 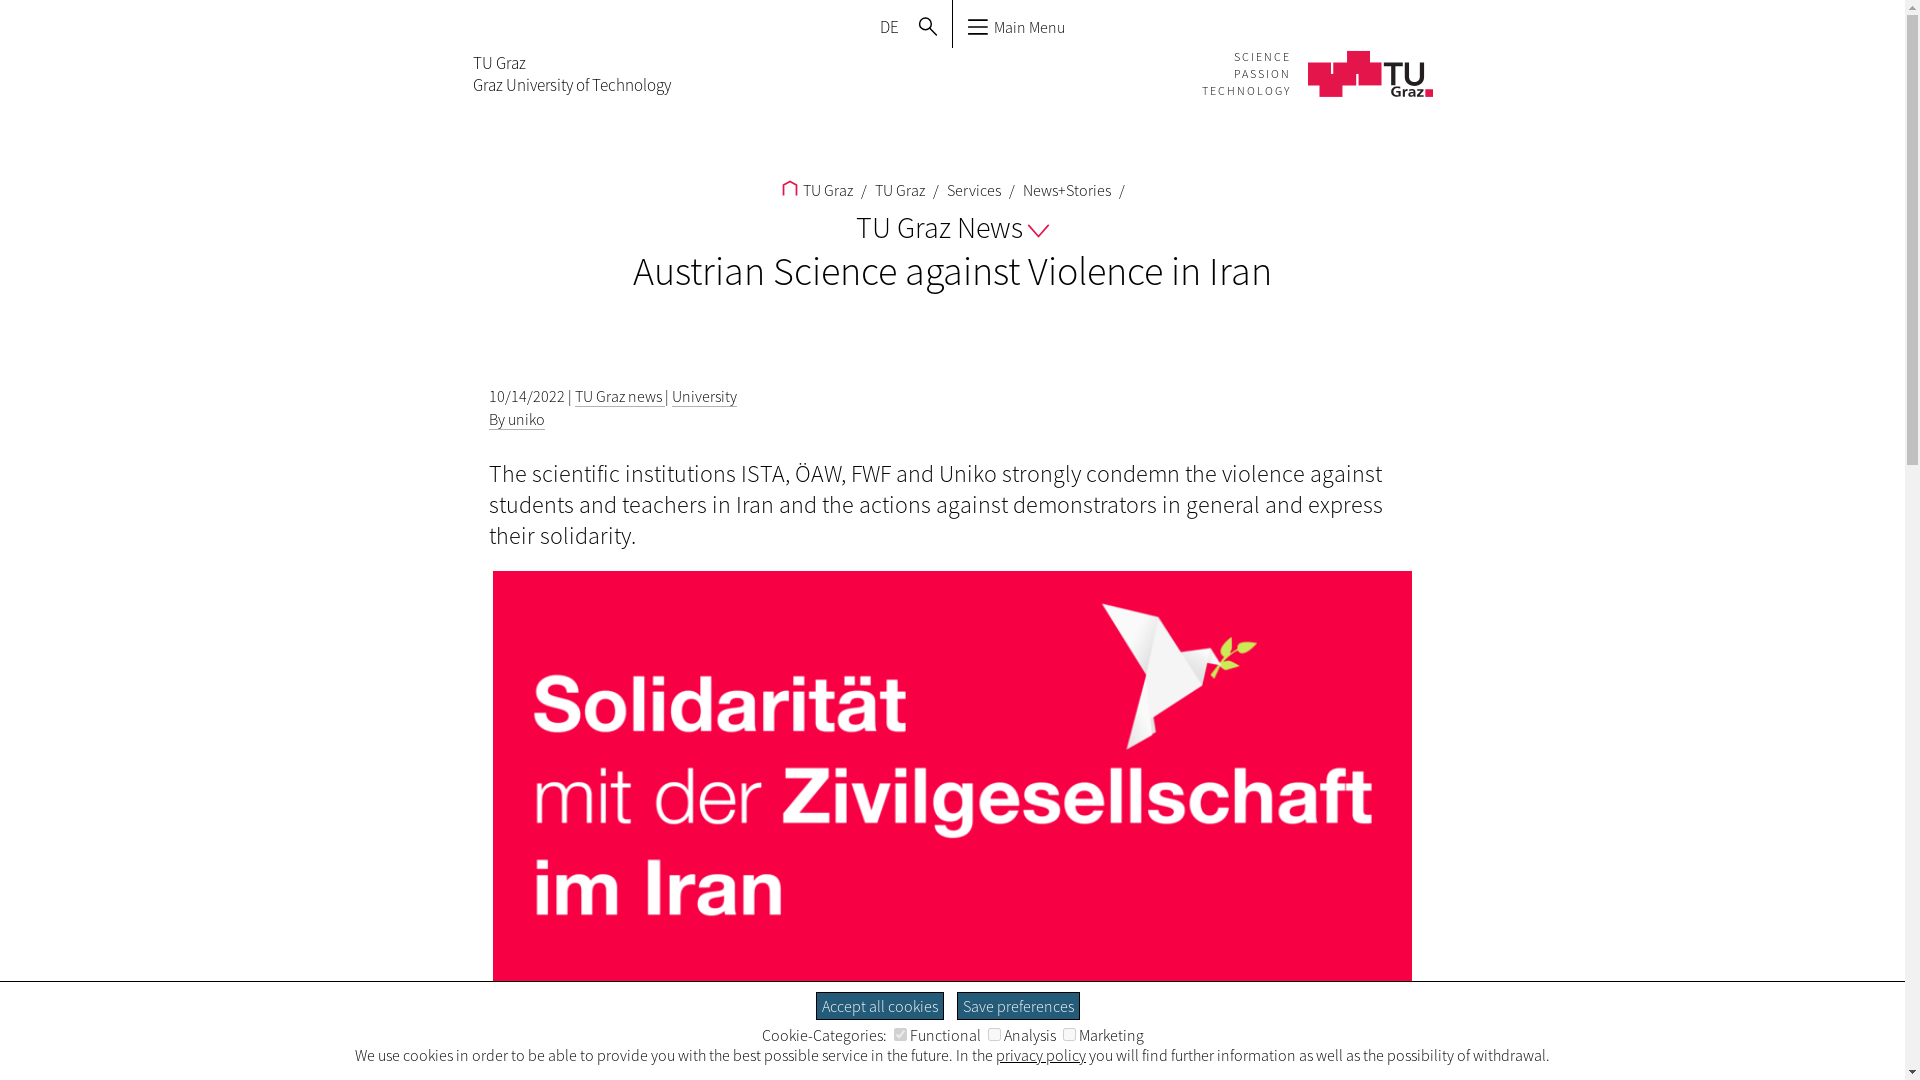 What do you see at coordinates (927, 26) in the screenshot?
I see `Search` at bounding box center [927, 26].